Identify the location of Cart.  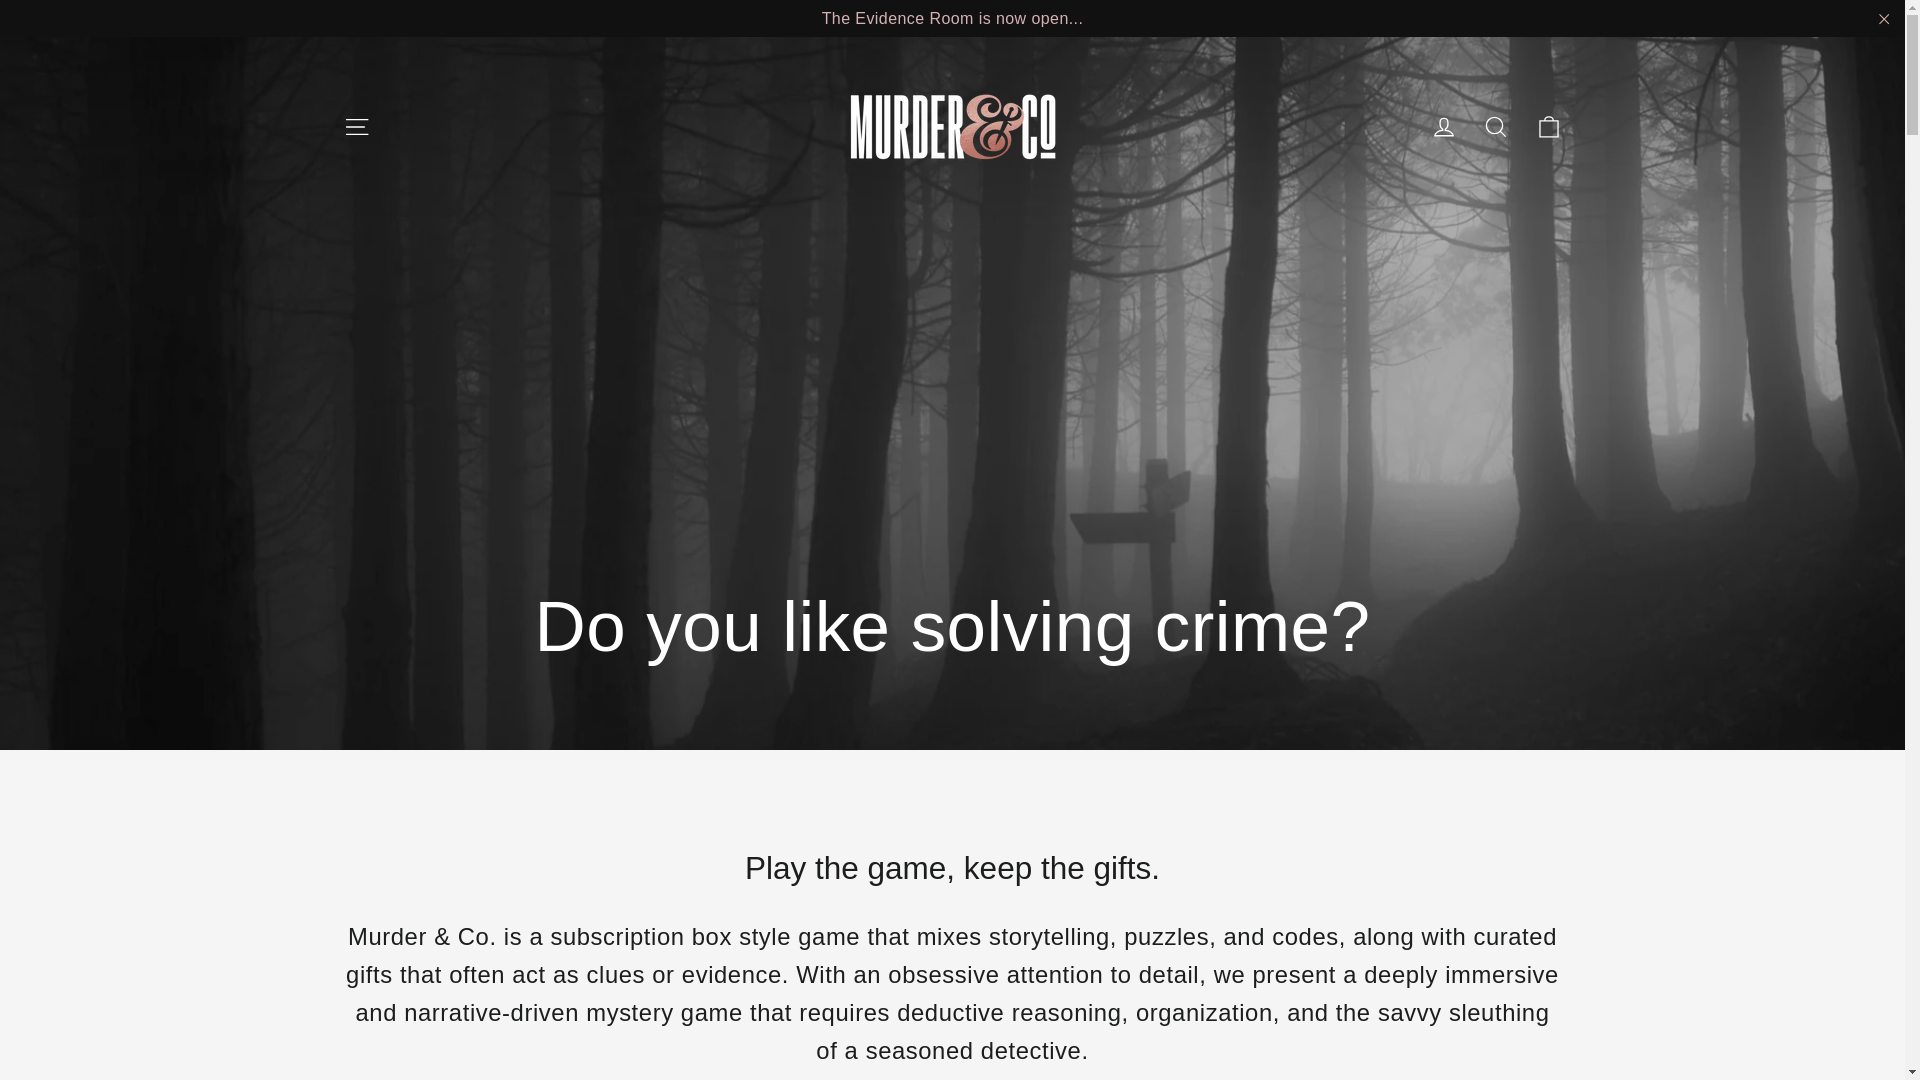
(1548, 126).